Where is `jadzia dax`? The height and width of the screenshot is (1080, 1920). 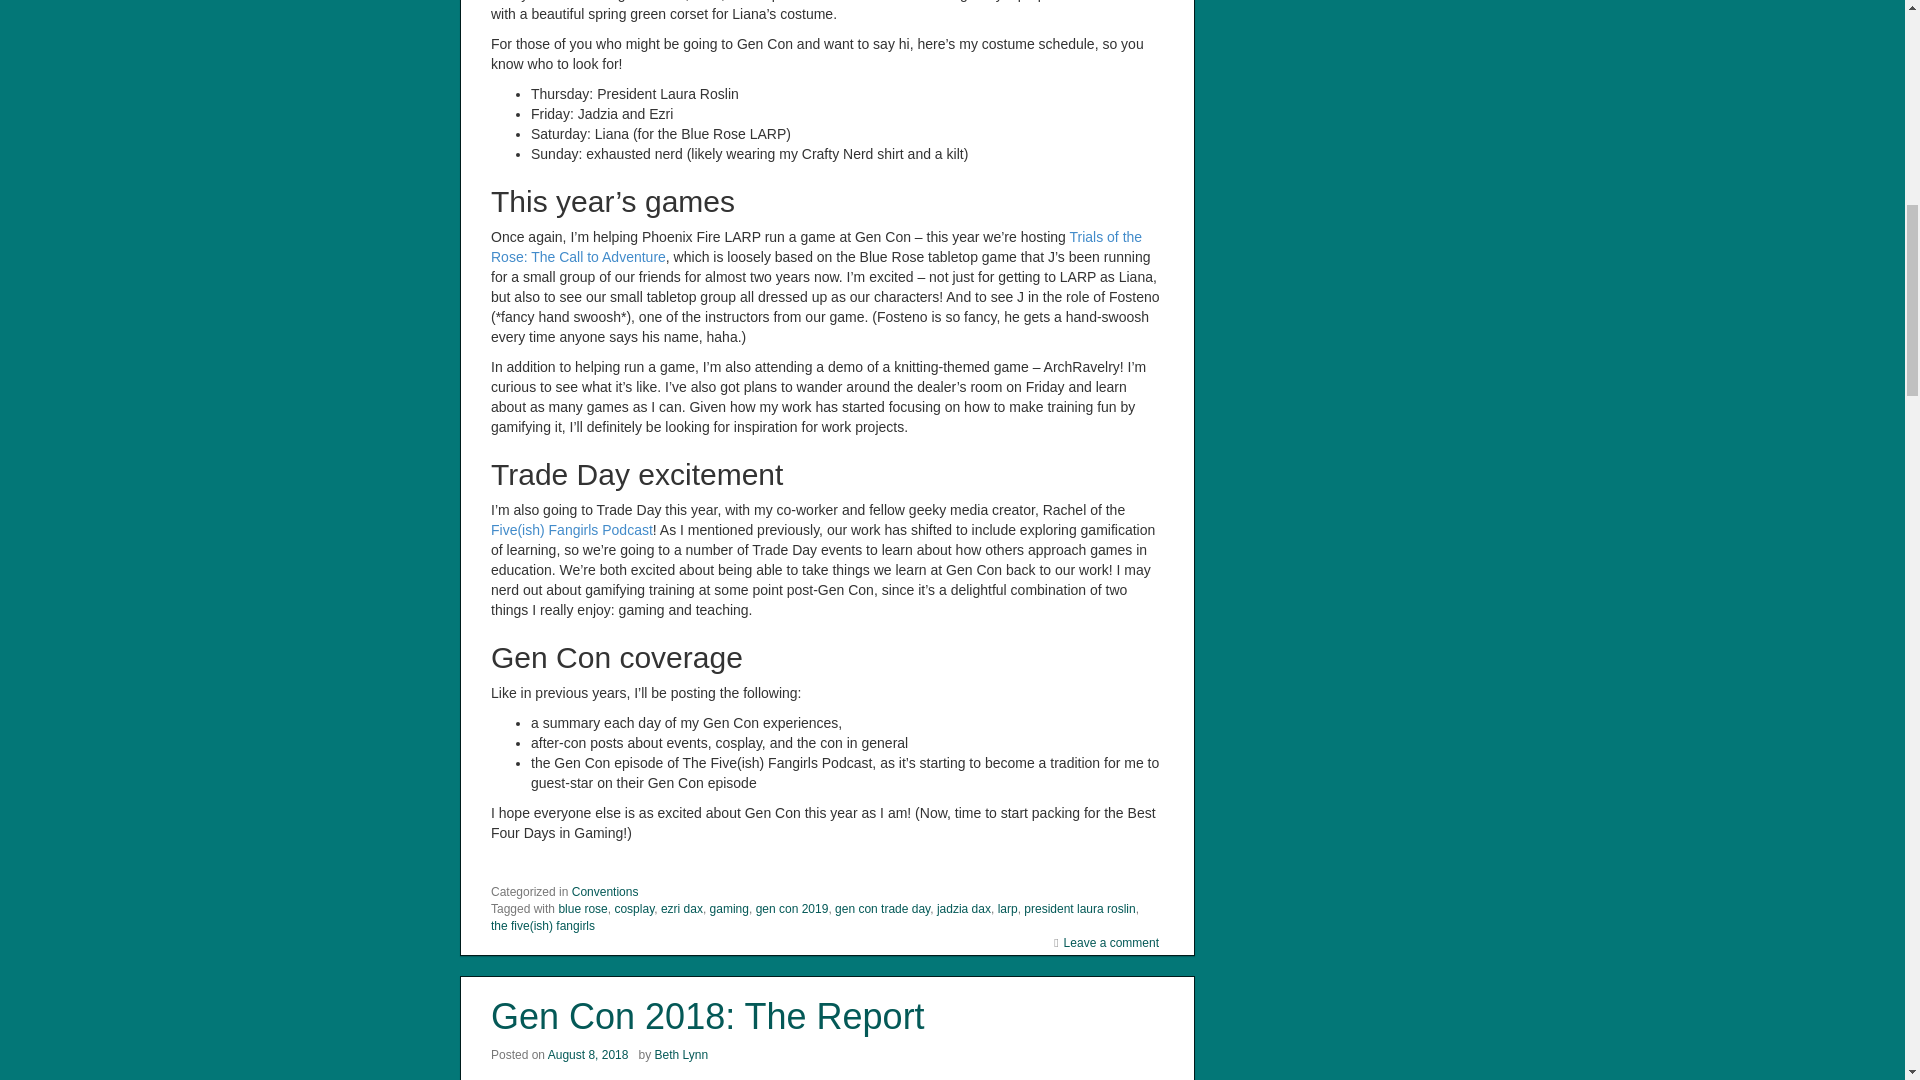
jadzia dax is located at coordinates (963, 908).